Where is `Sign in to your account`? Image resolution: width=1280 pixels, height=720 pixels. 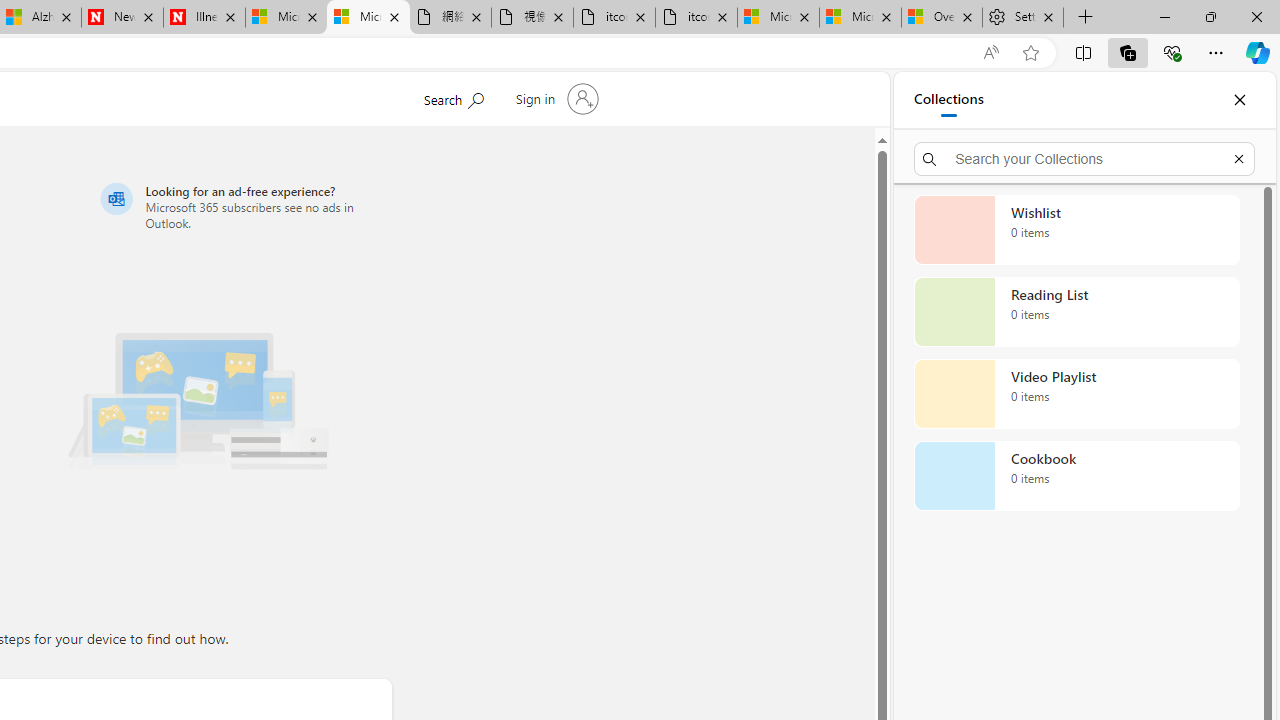 Sign in to your account is located at coordinates (554, 98).